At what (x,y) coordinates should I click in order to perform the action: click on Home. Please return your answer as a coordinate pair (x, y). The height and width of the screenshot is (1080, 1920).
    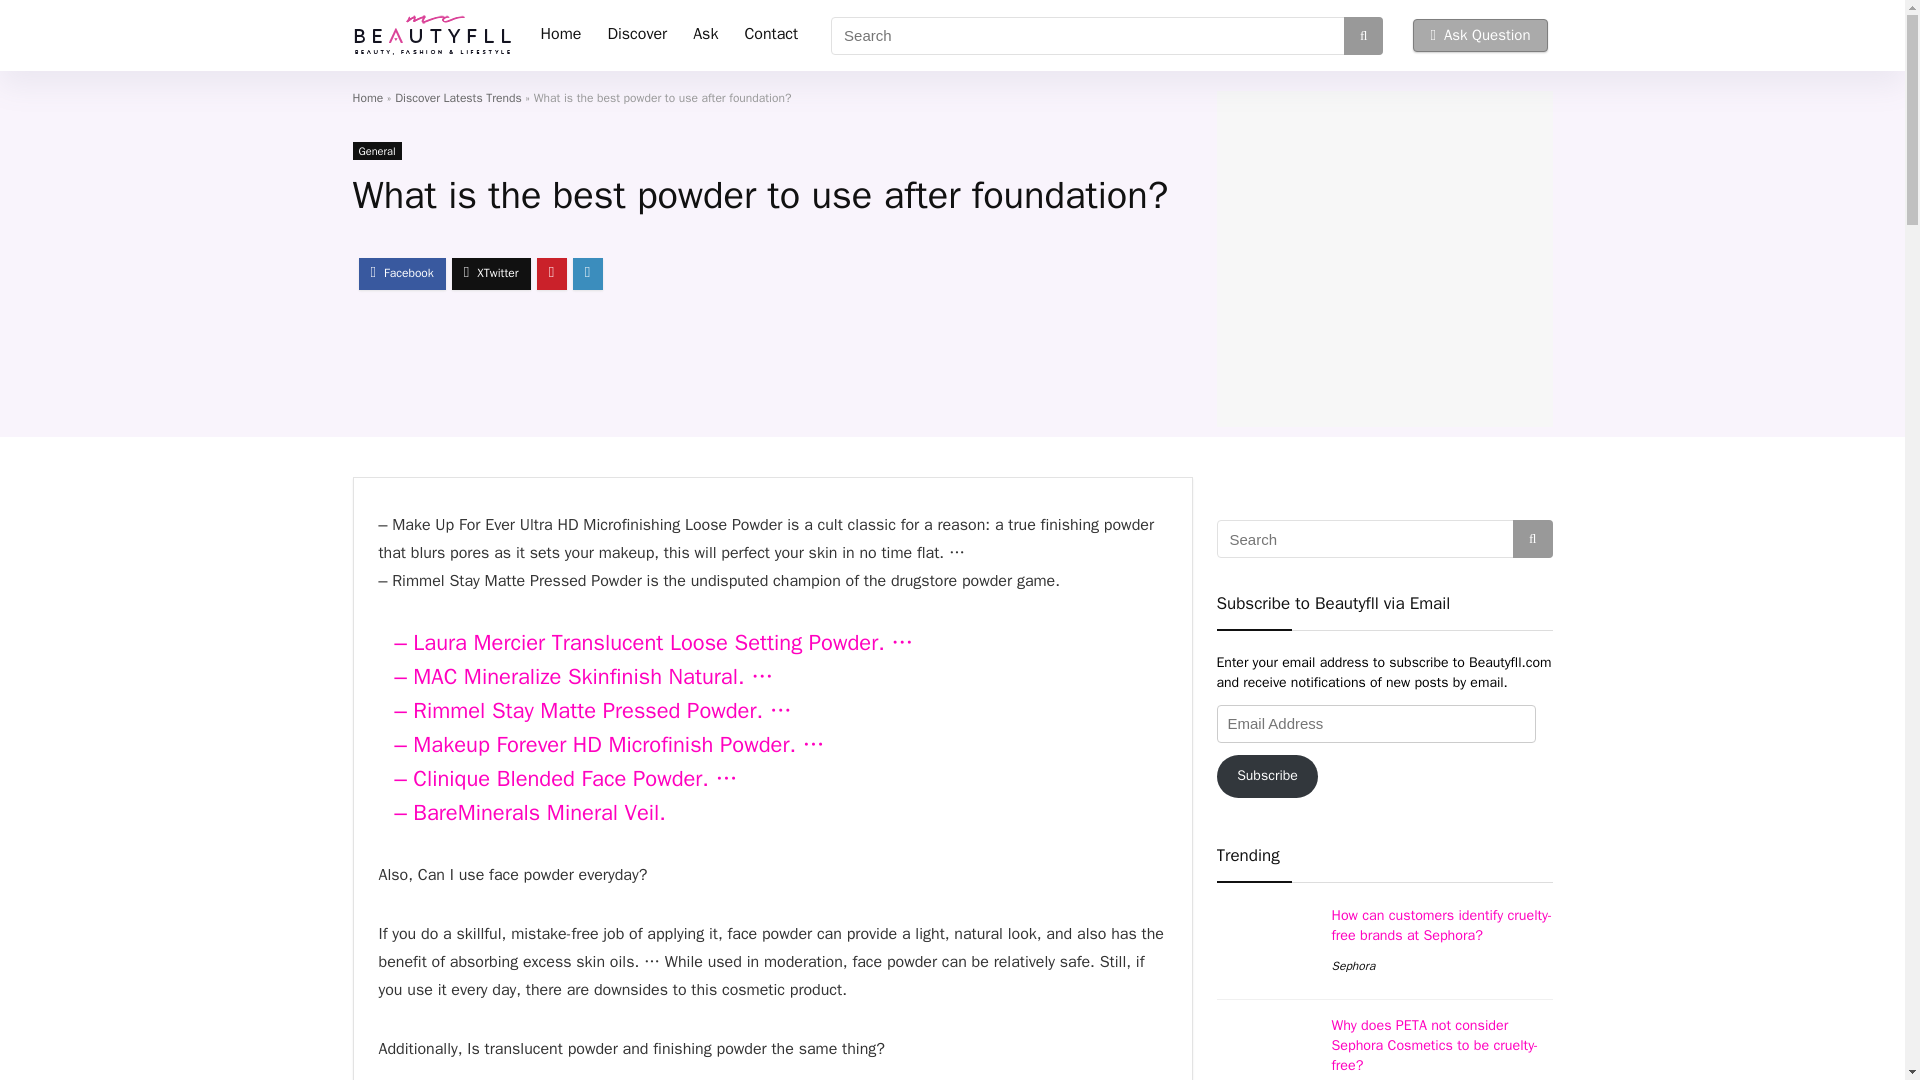
    Looking at the image, I should click on (562, 35).